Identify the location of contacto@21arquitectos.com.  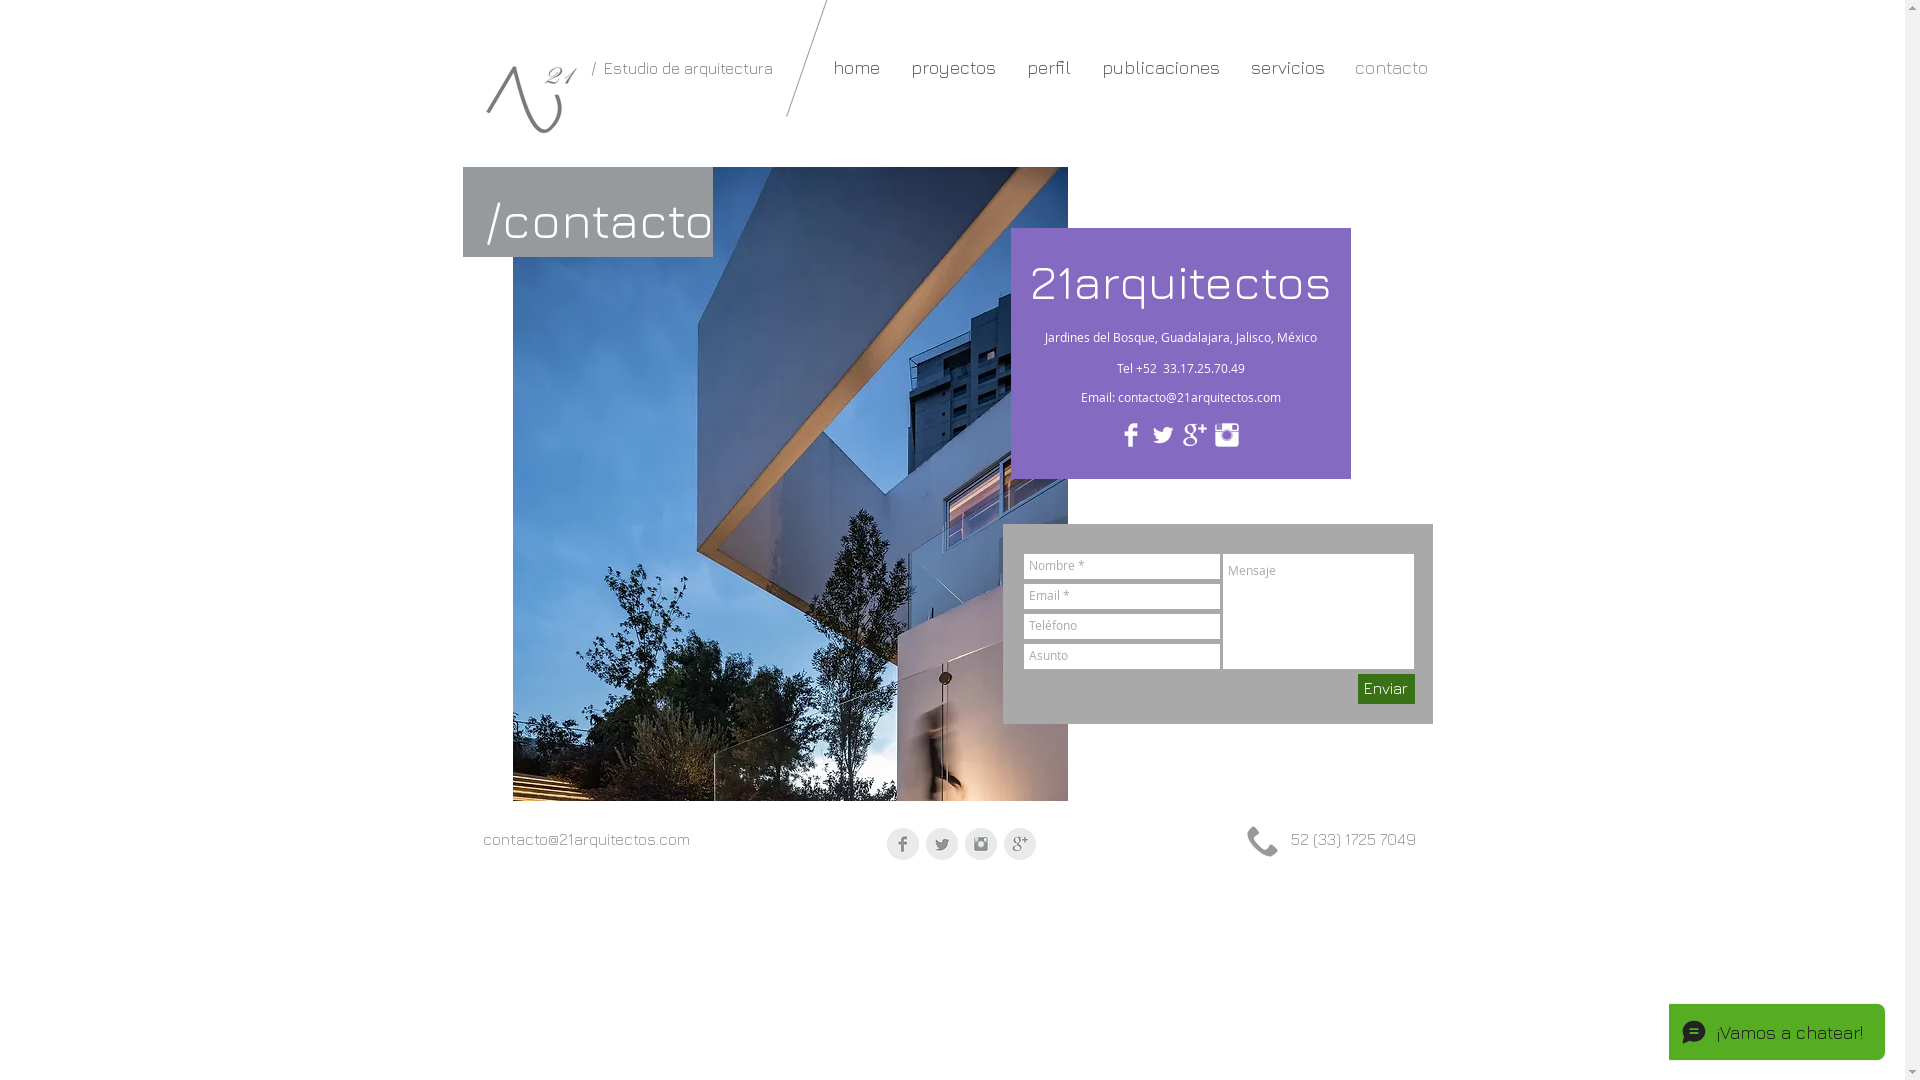
(586, 839).